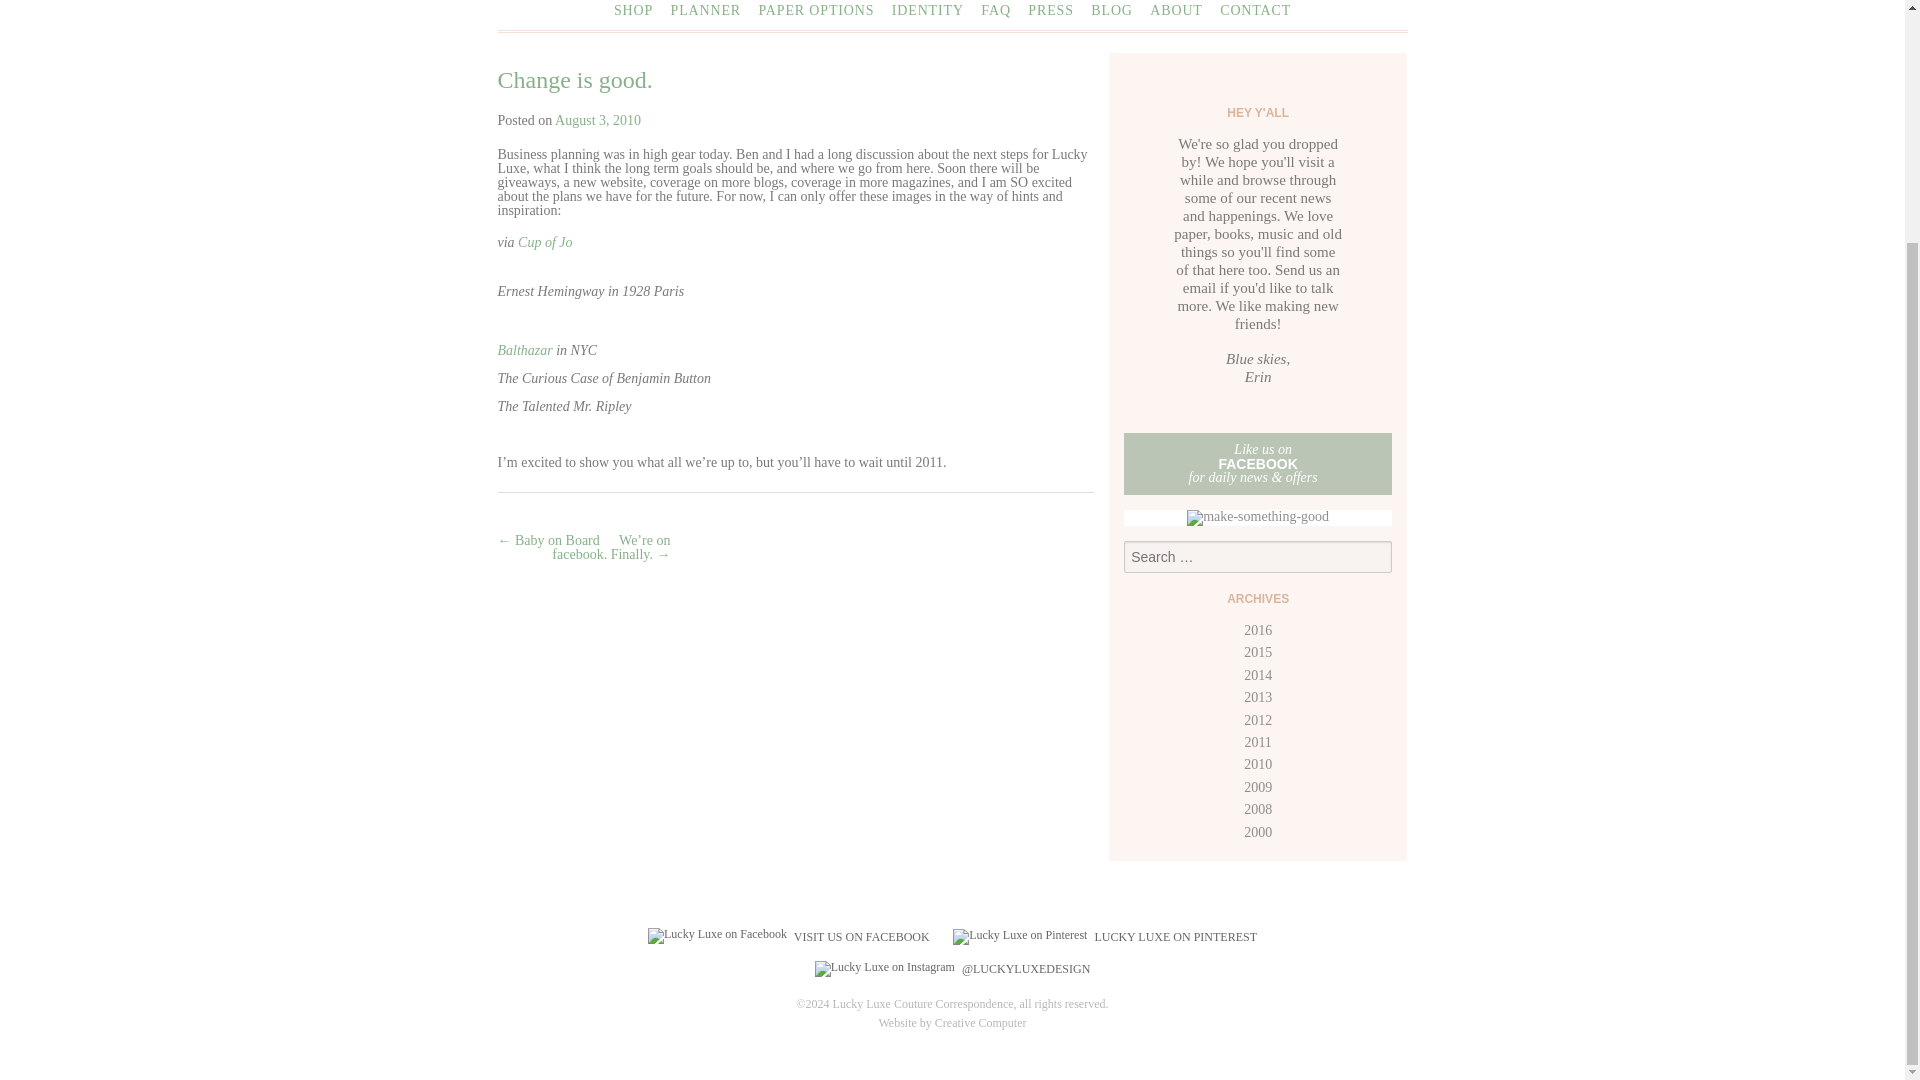 The height and width of the screenshot is (1080, 1920). I want to click on PRESS, so click(1050, 10).